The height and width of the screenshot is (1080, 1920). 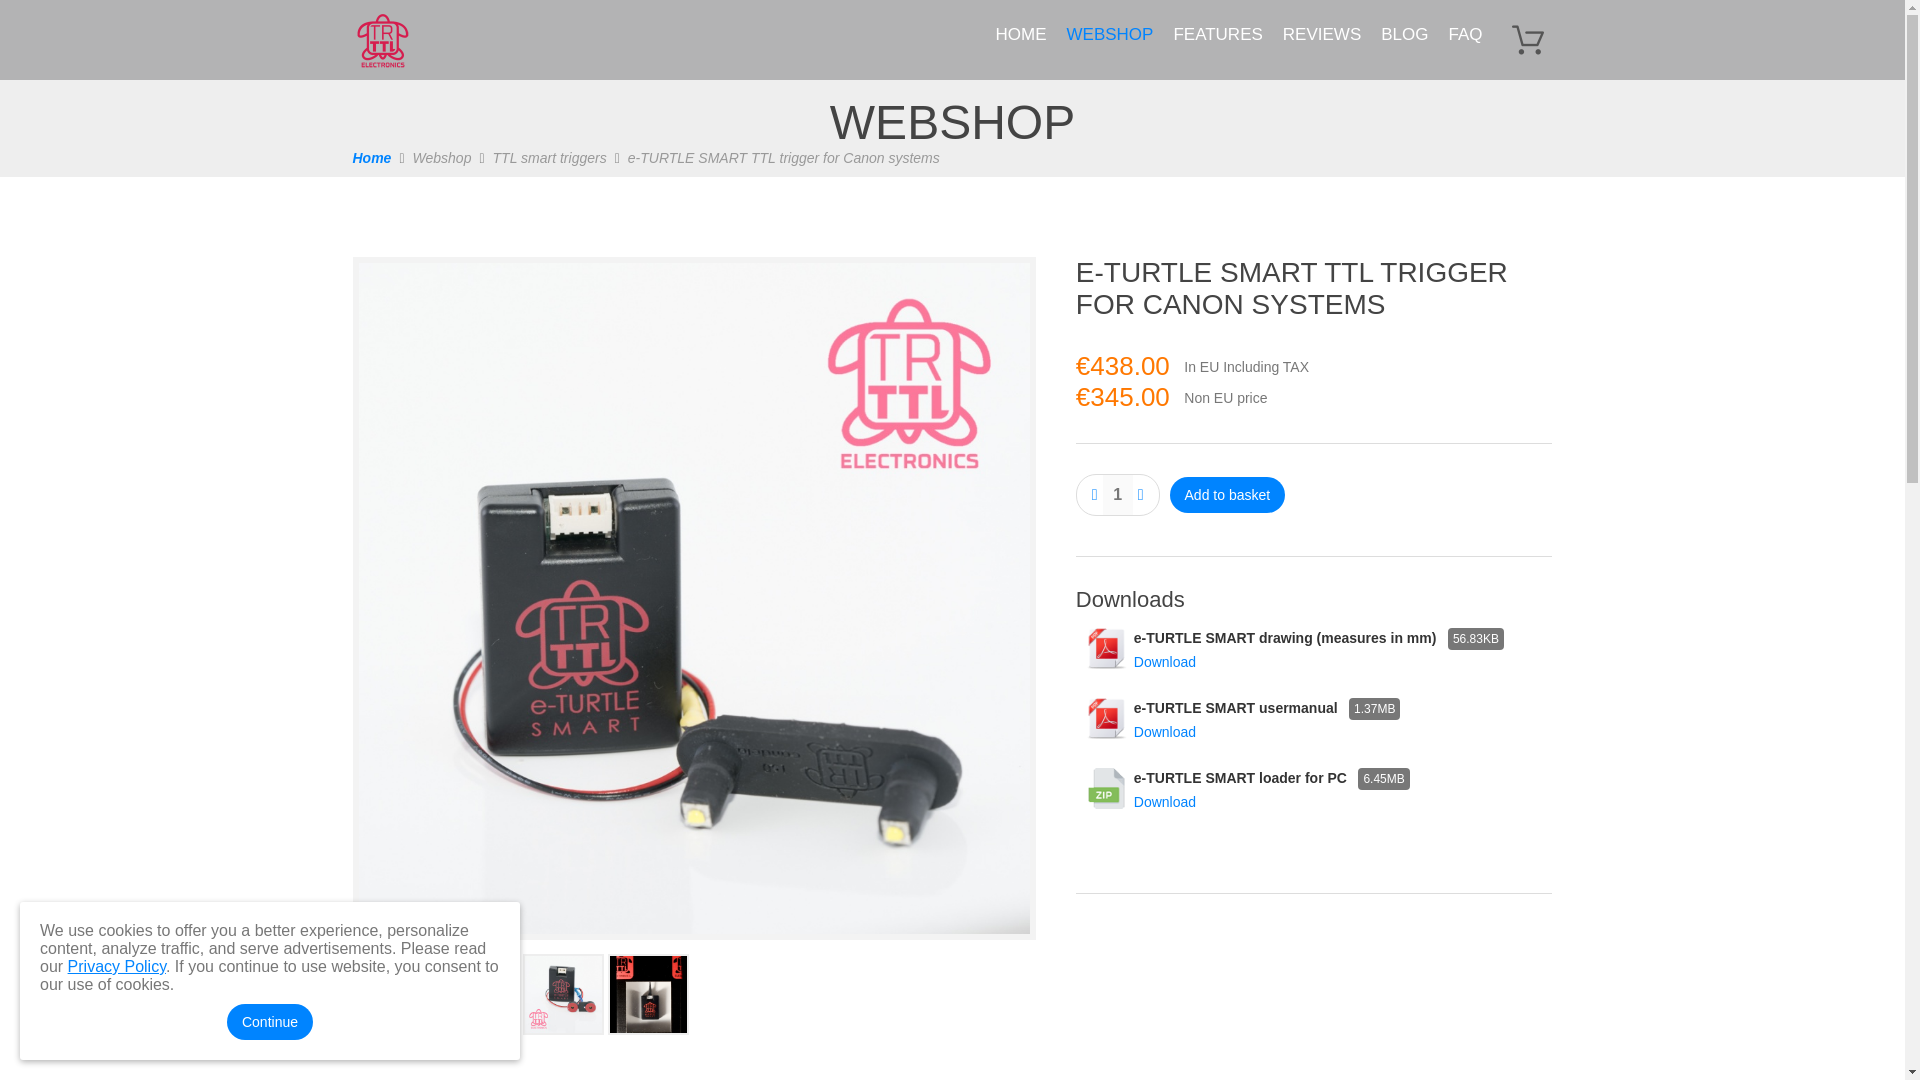 I want to click on Trt-Electronics, so click(x=784, y=158).